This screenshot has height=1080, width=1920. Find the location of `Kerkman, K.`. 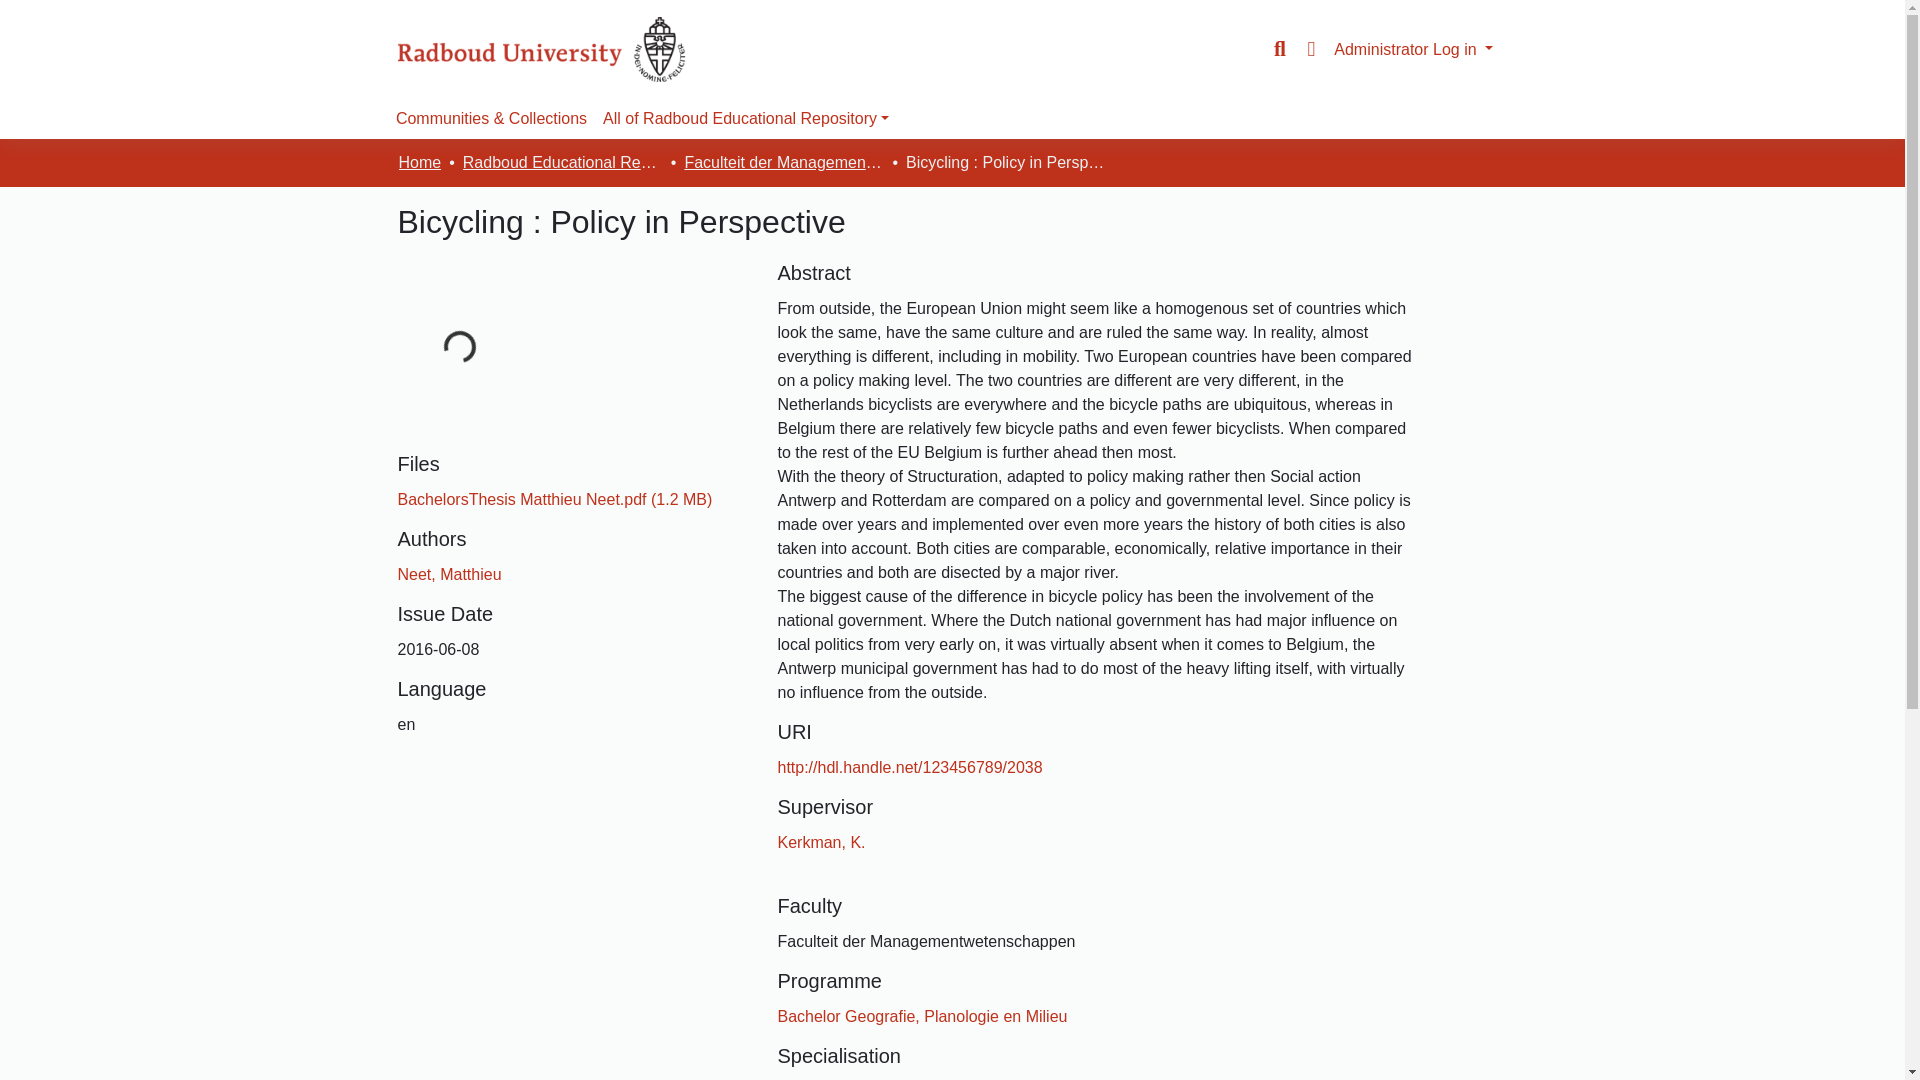

Kerkman, K. is located at coordinates (821, 842).